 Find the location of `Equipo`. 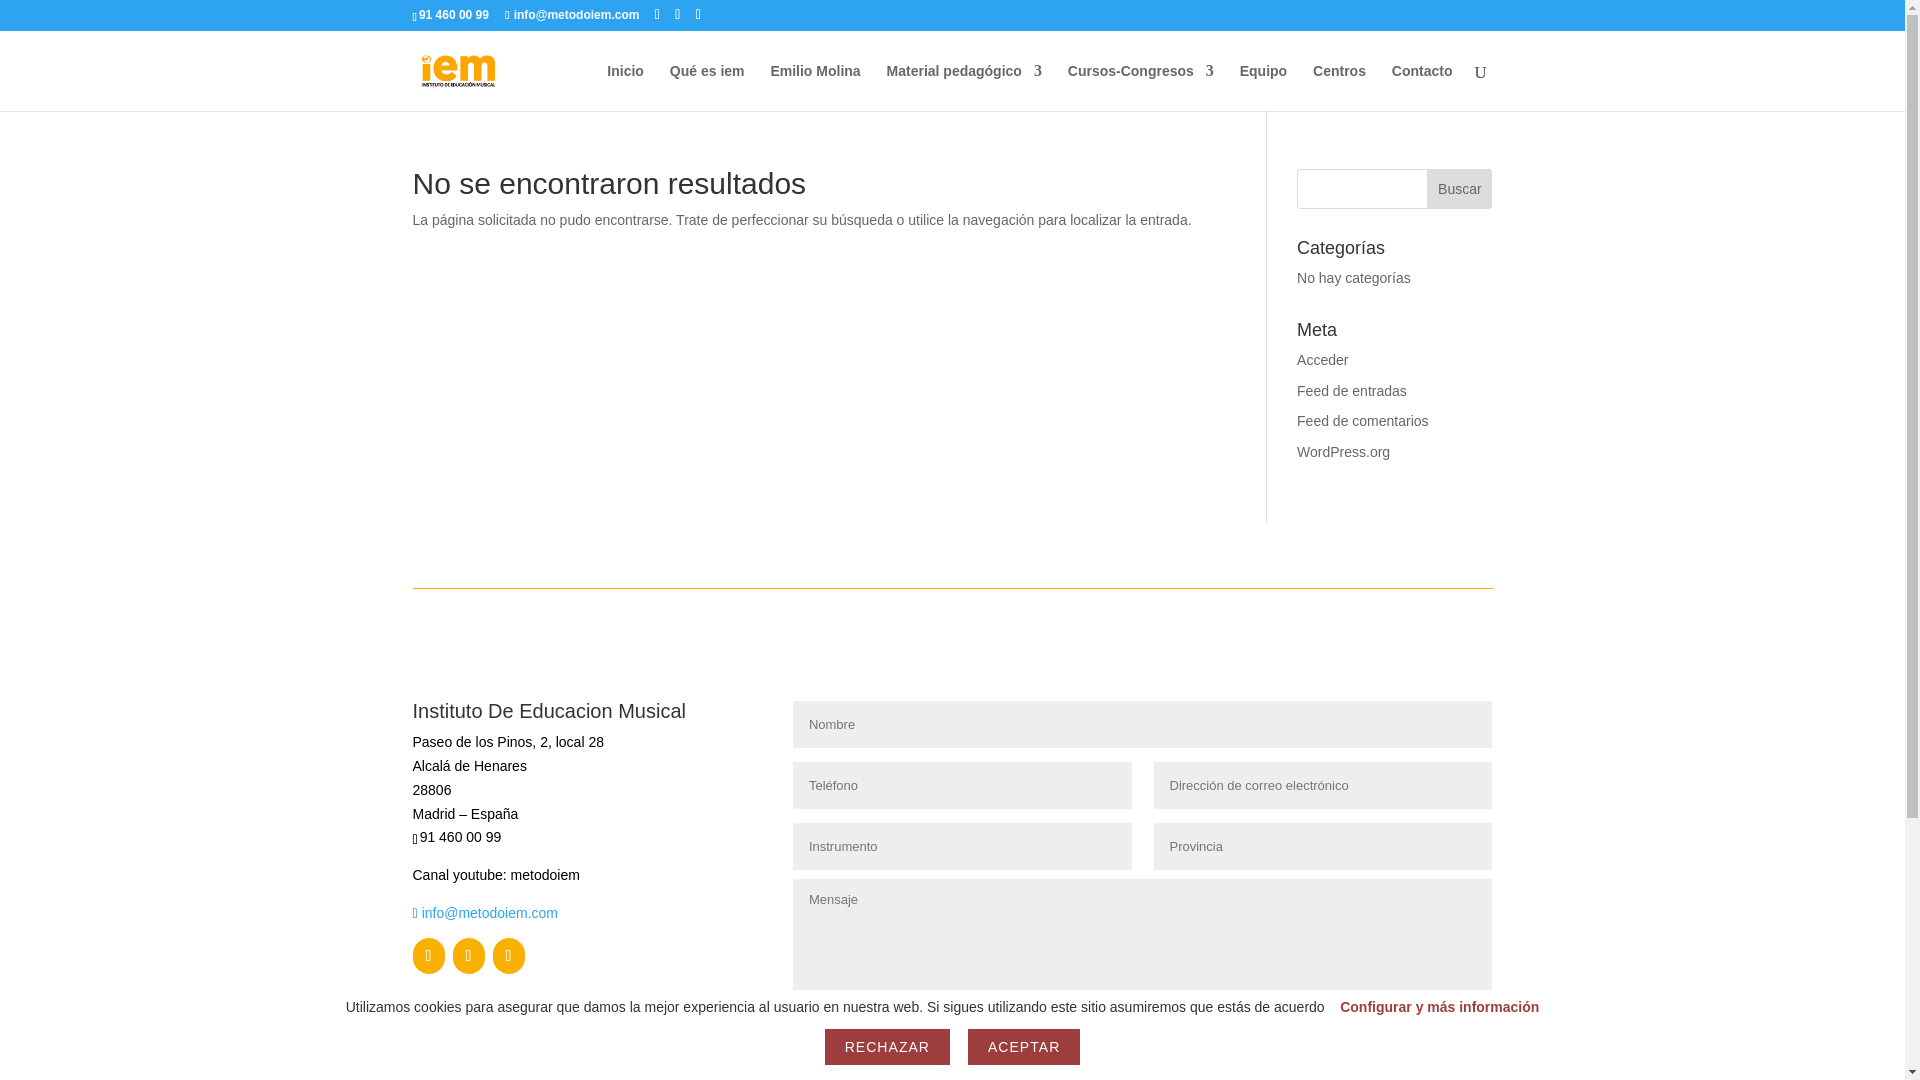

Equipo is located at coordinates (1263, 87).